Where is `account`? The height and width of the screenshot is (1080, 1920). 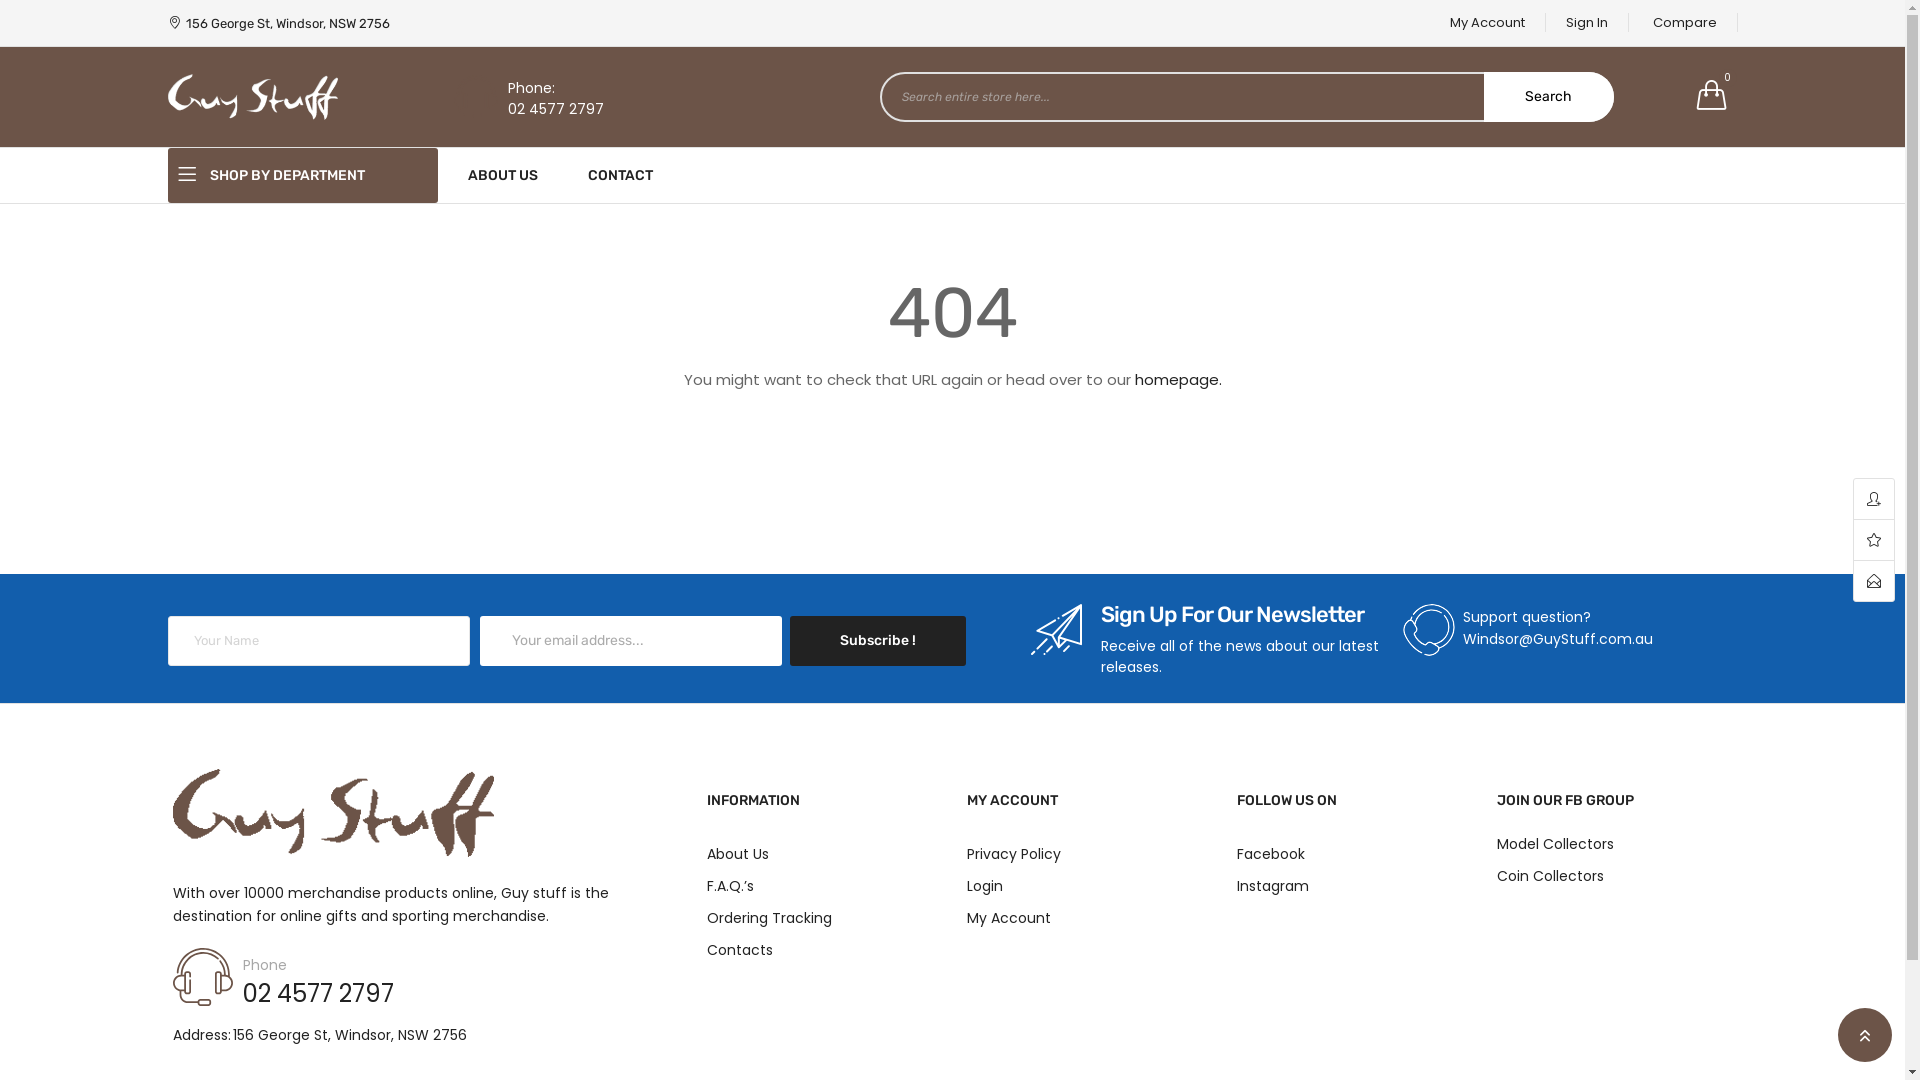
account is located at coordinates (1874, 500).